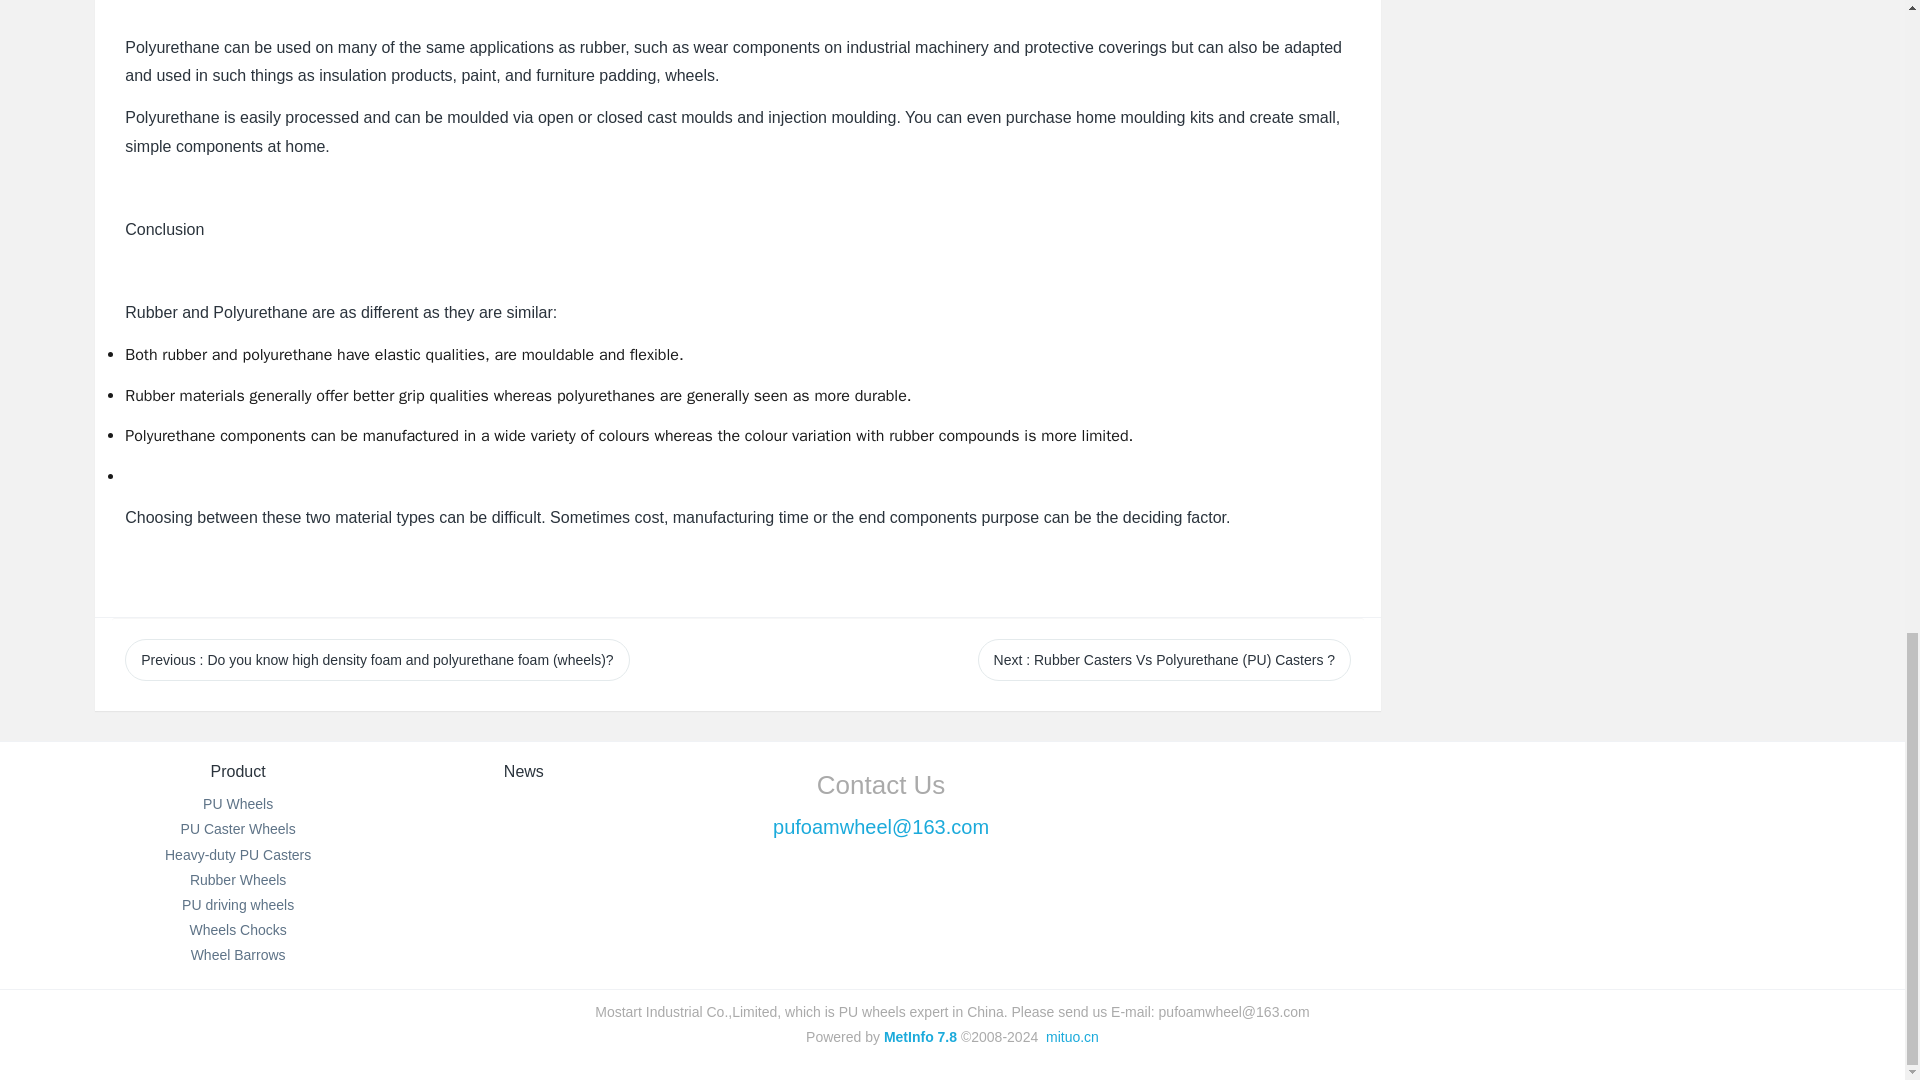  Describe the element at coordinates (237, 930) in the screenshot. I see `Wheels Chocks` at that location.